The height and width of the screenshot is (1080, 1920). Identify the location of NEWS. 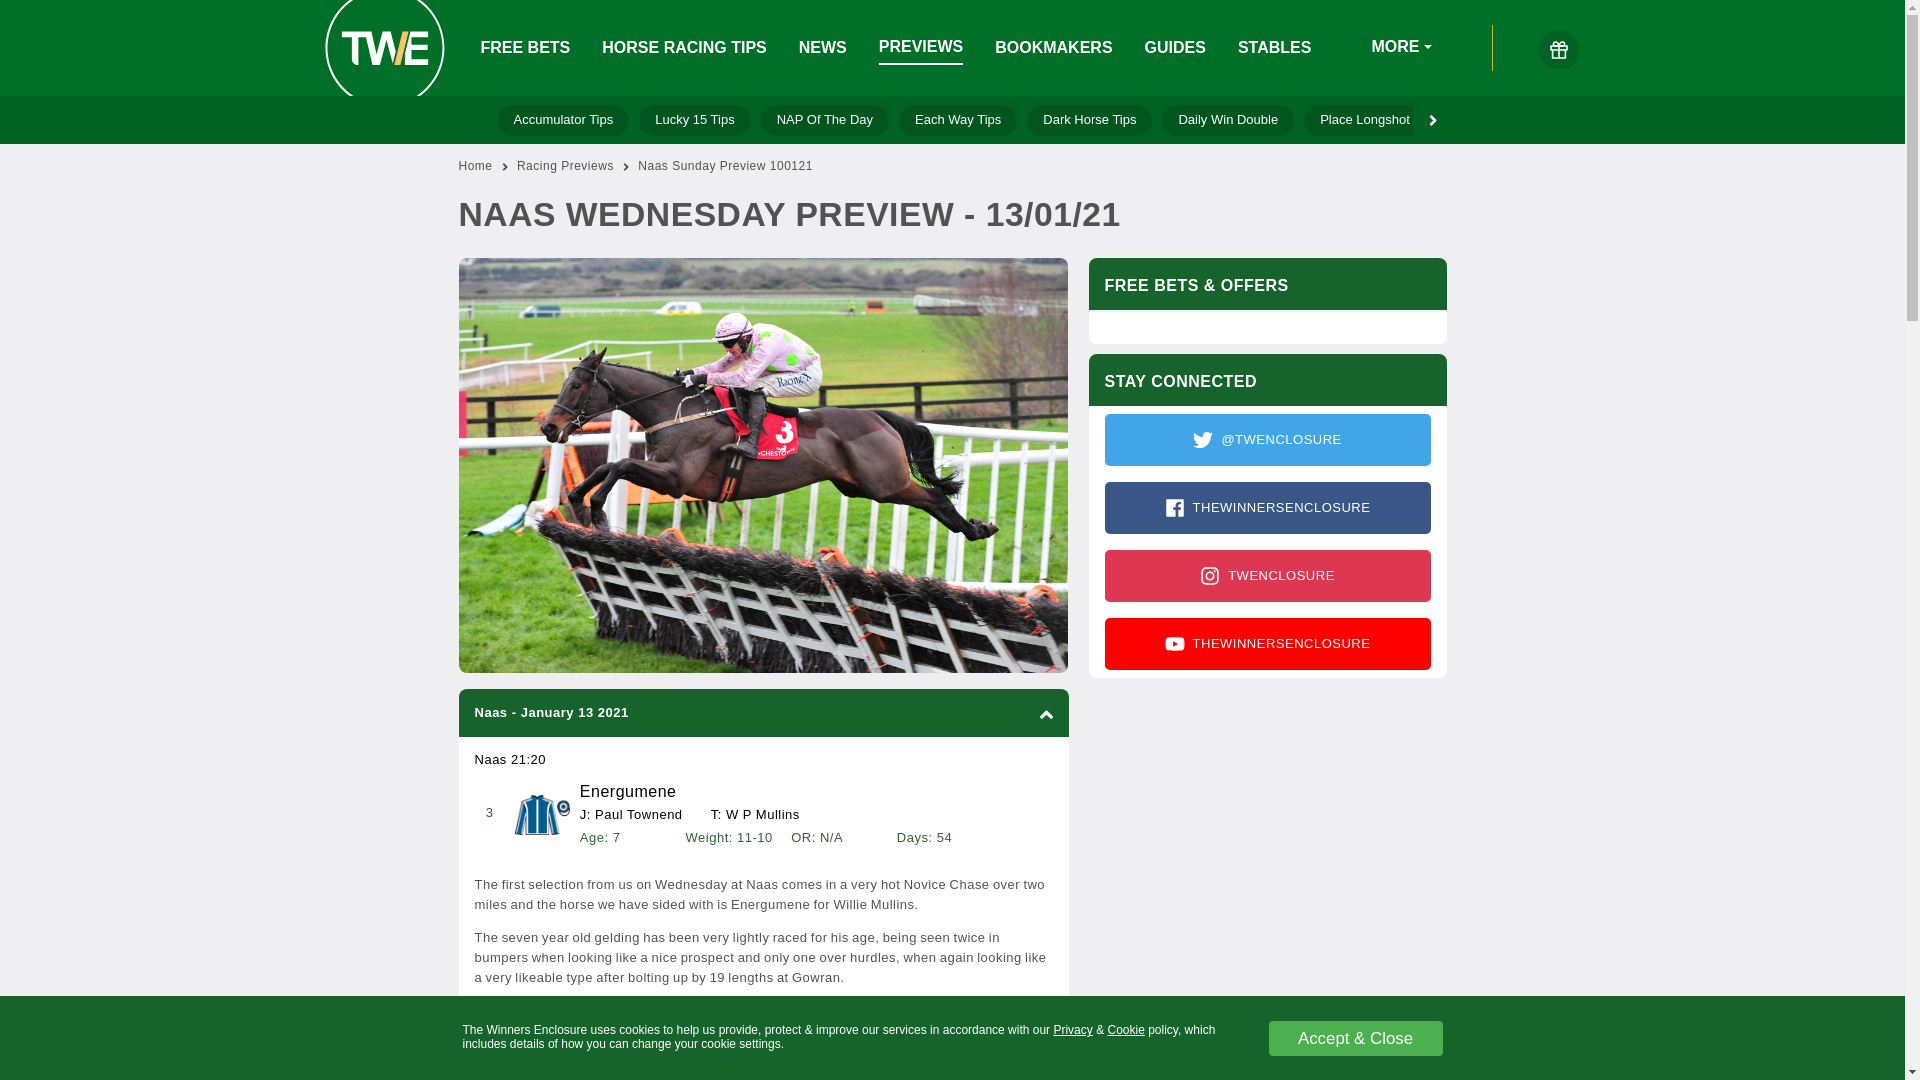
(822, 48).